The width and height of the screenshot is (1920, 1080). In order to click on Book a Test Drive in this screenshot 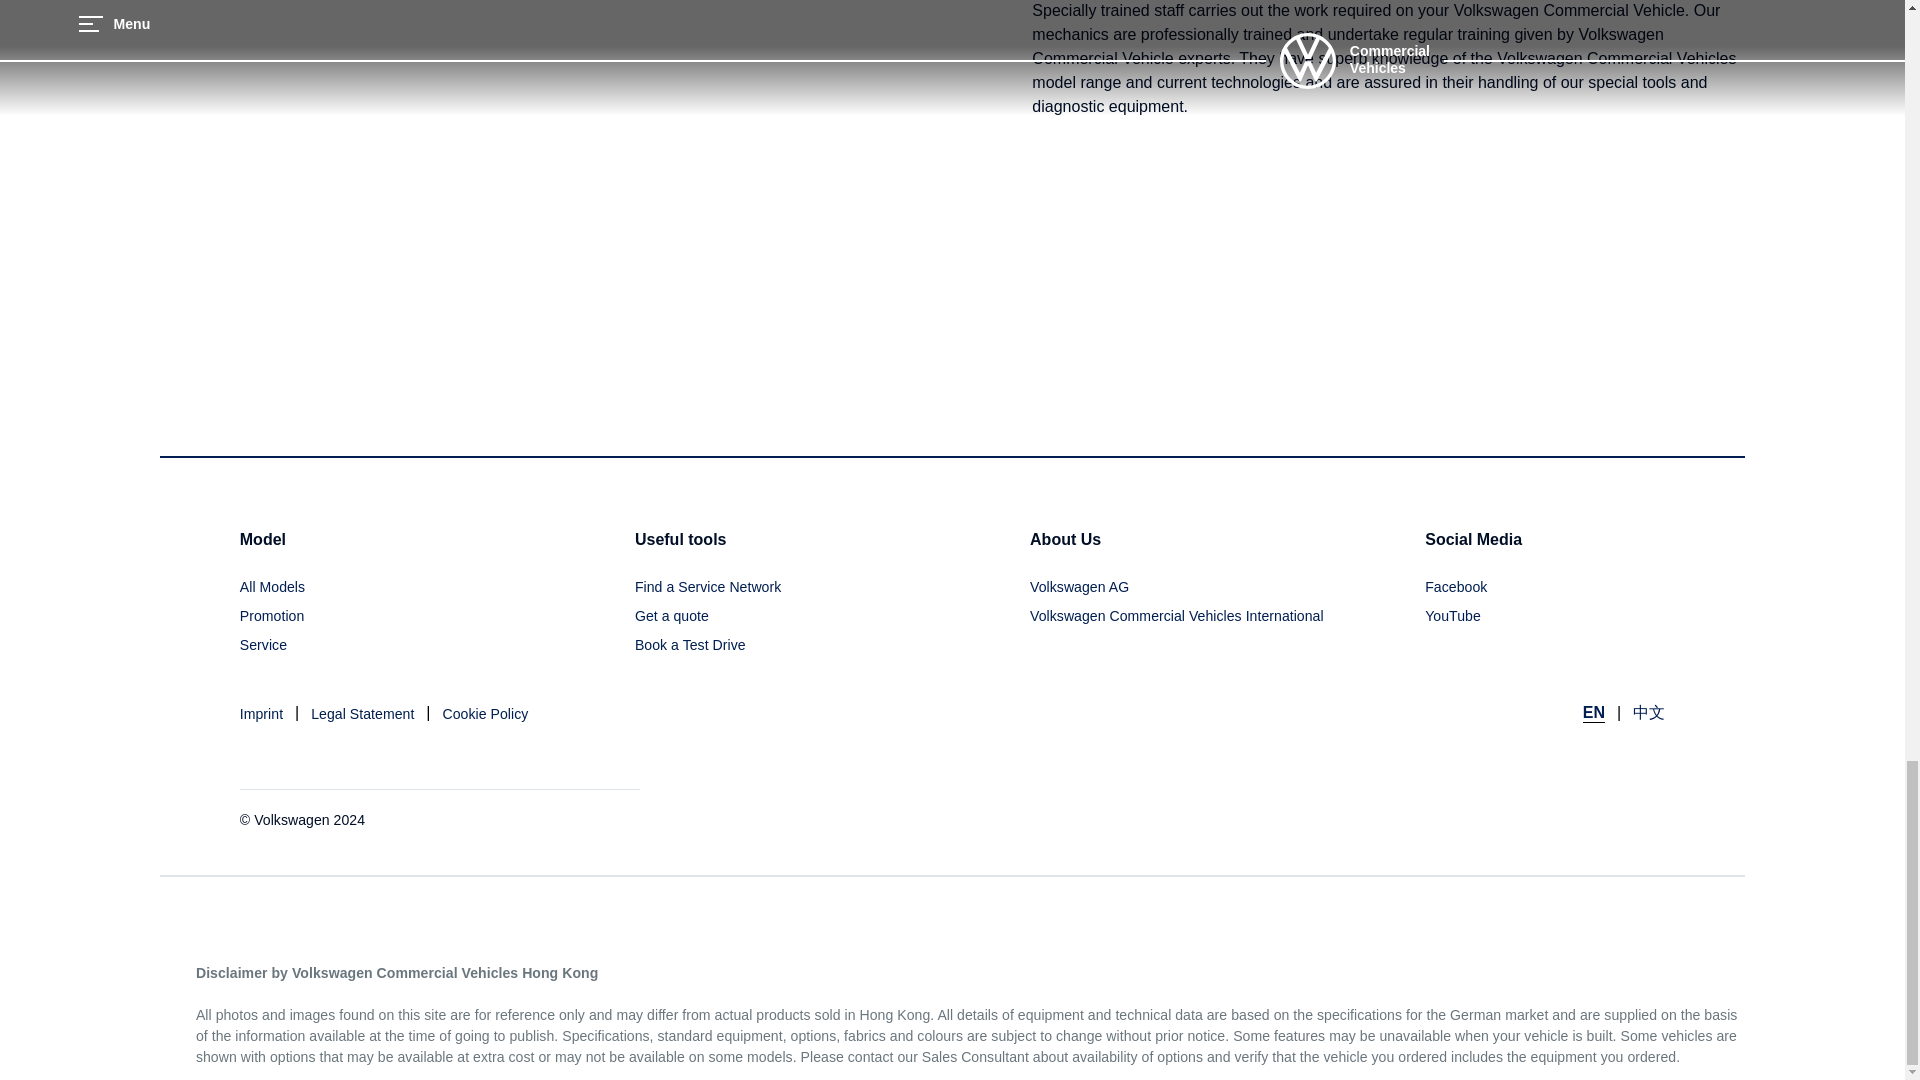, I will do `click(690, 644)`.